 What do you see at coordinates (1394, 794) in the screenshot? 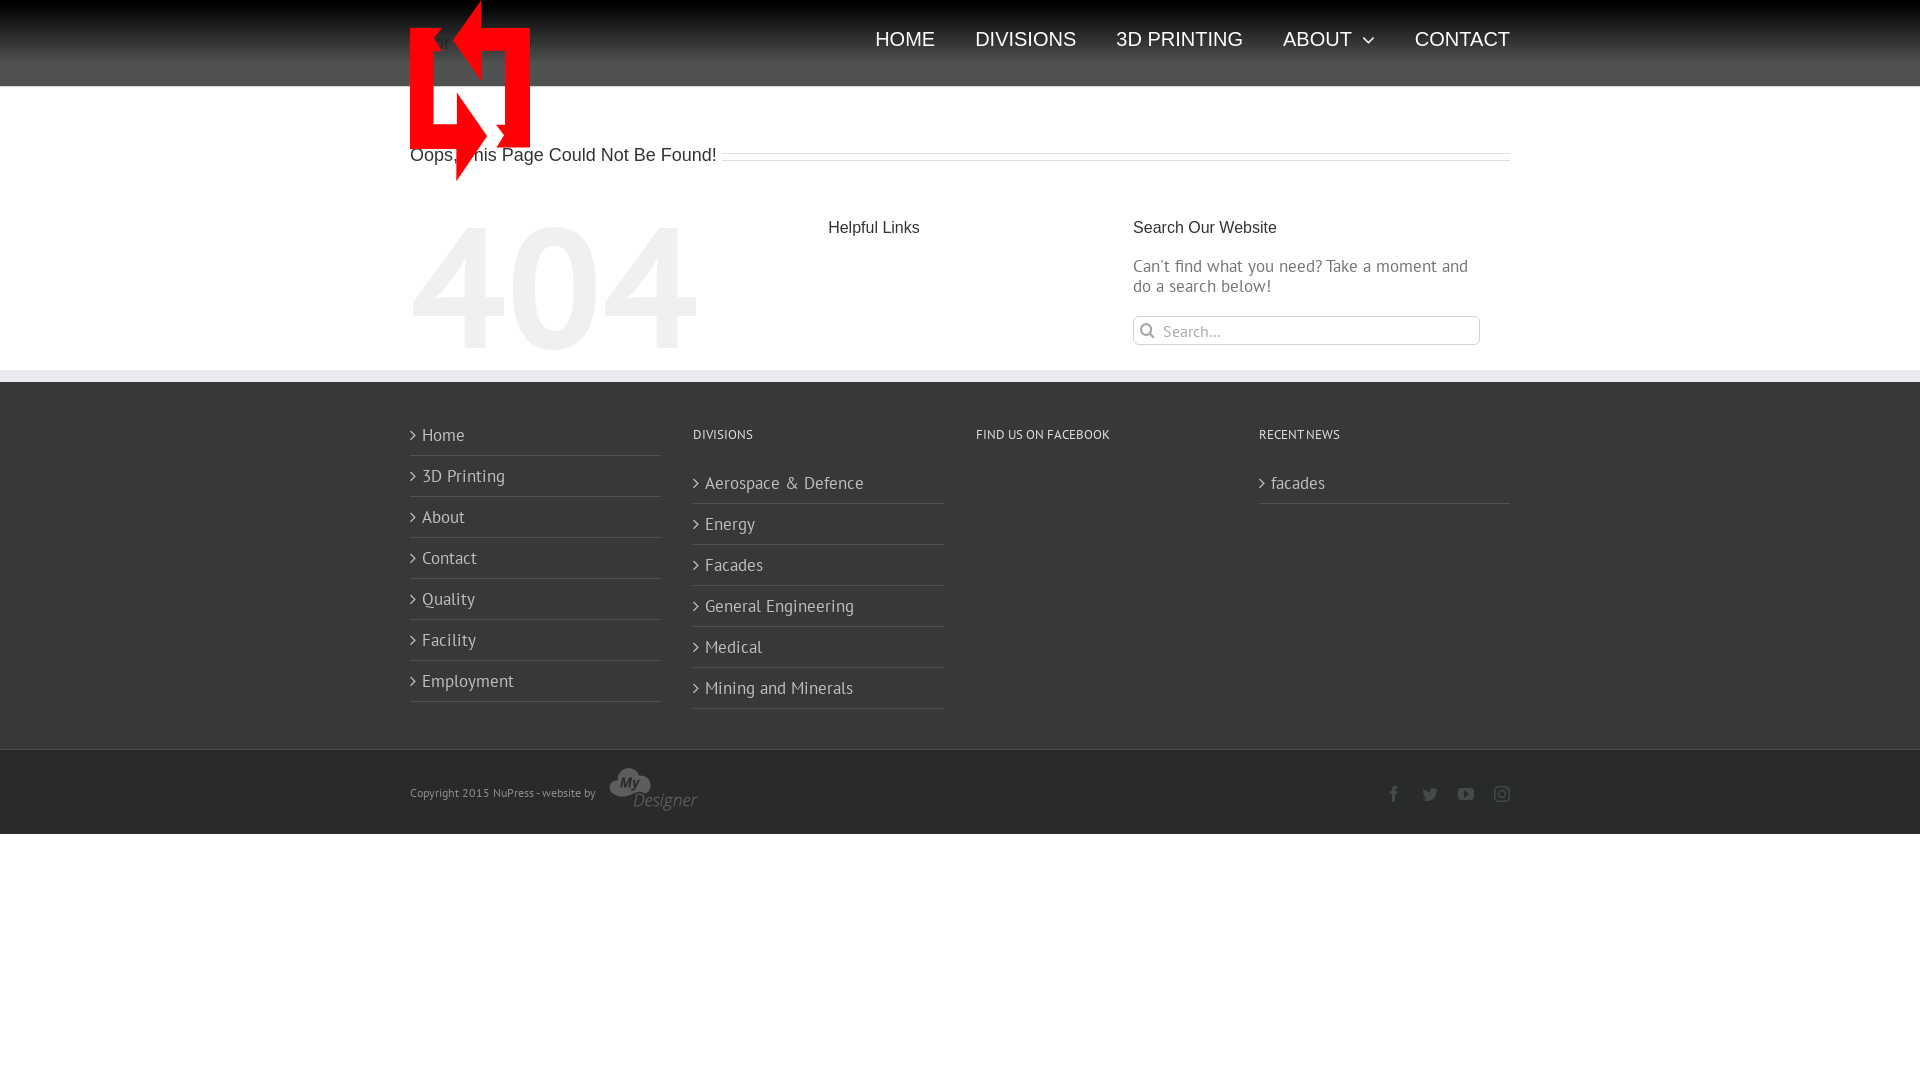
I see `Facebook` at bounding box center [1394, 794].